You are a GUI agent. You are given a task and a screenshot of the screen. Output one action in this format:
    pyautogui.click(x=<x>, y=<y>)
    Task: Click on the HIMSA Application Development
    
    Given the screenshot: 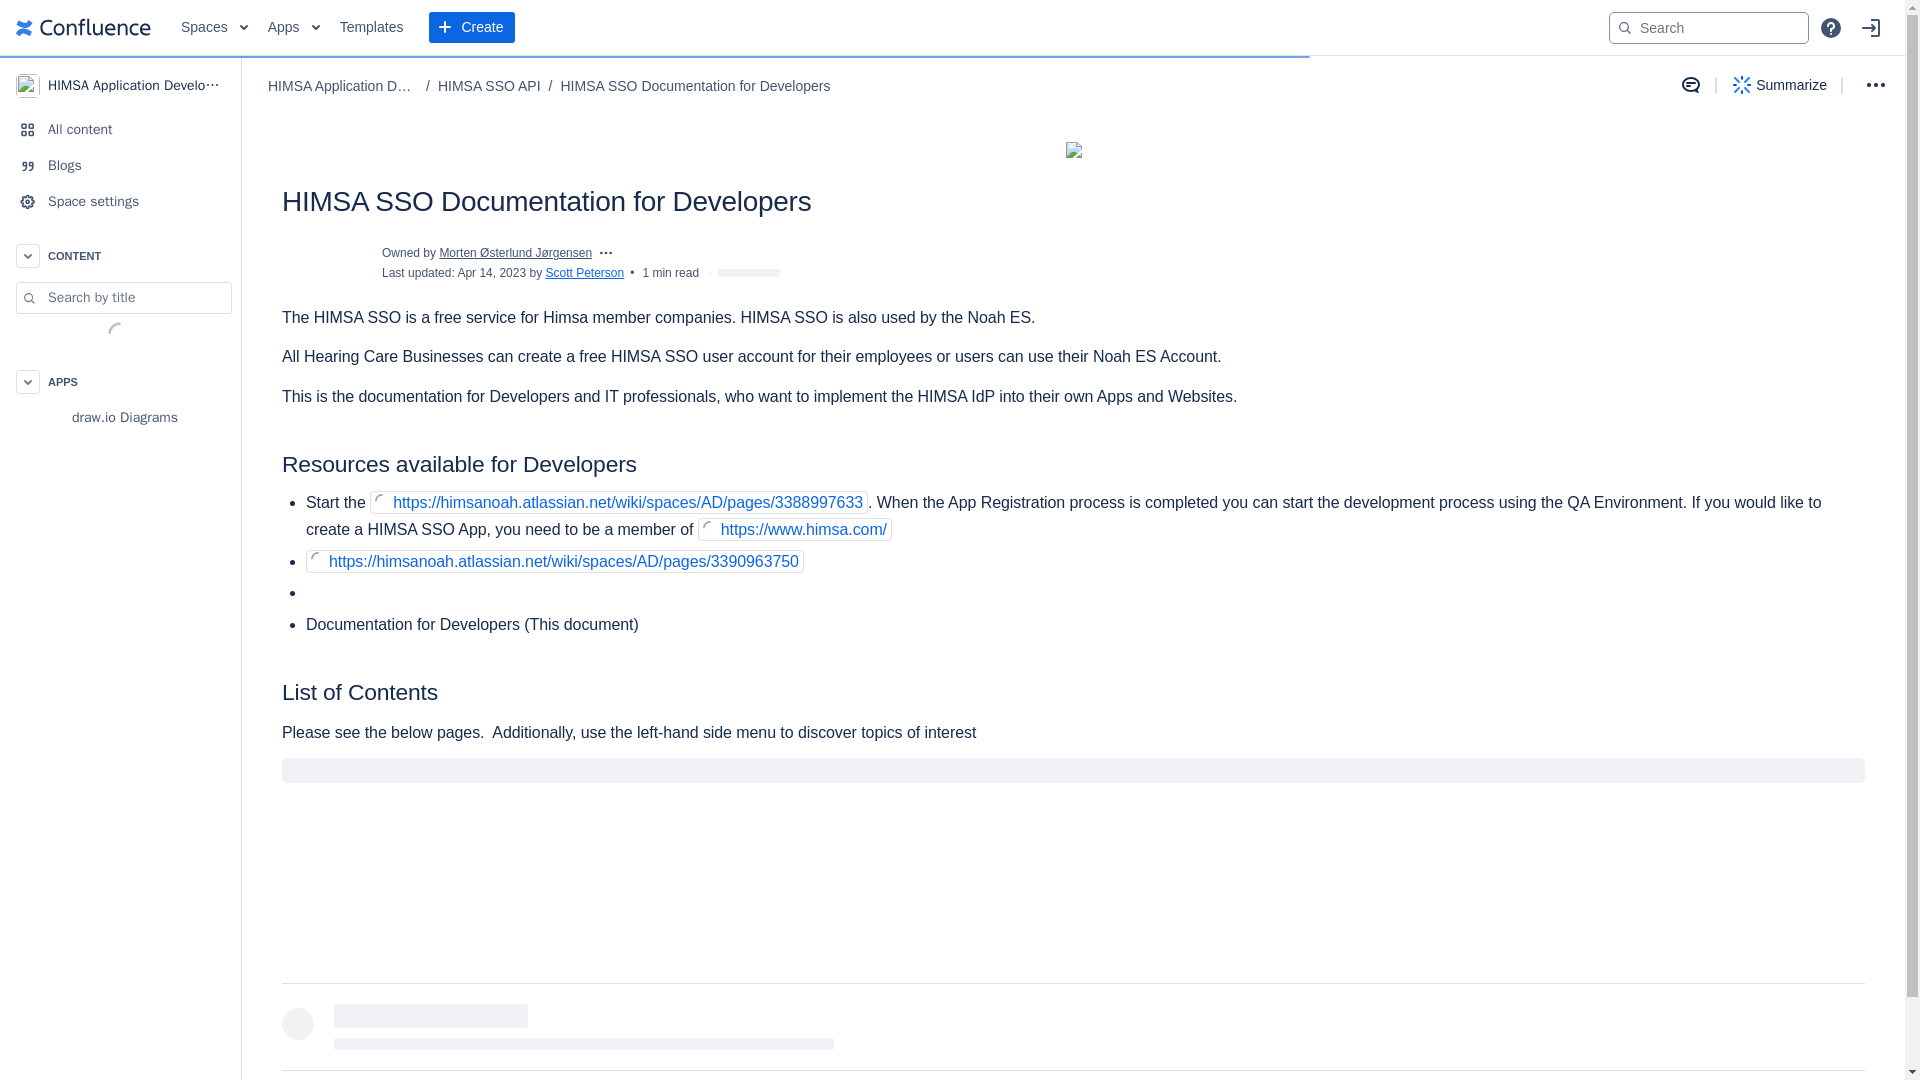 What is the action you would take?
    pyautogui.click(x=343, y=86)
    